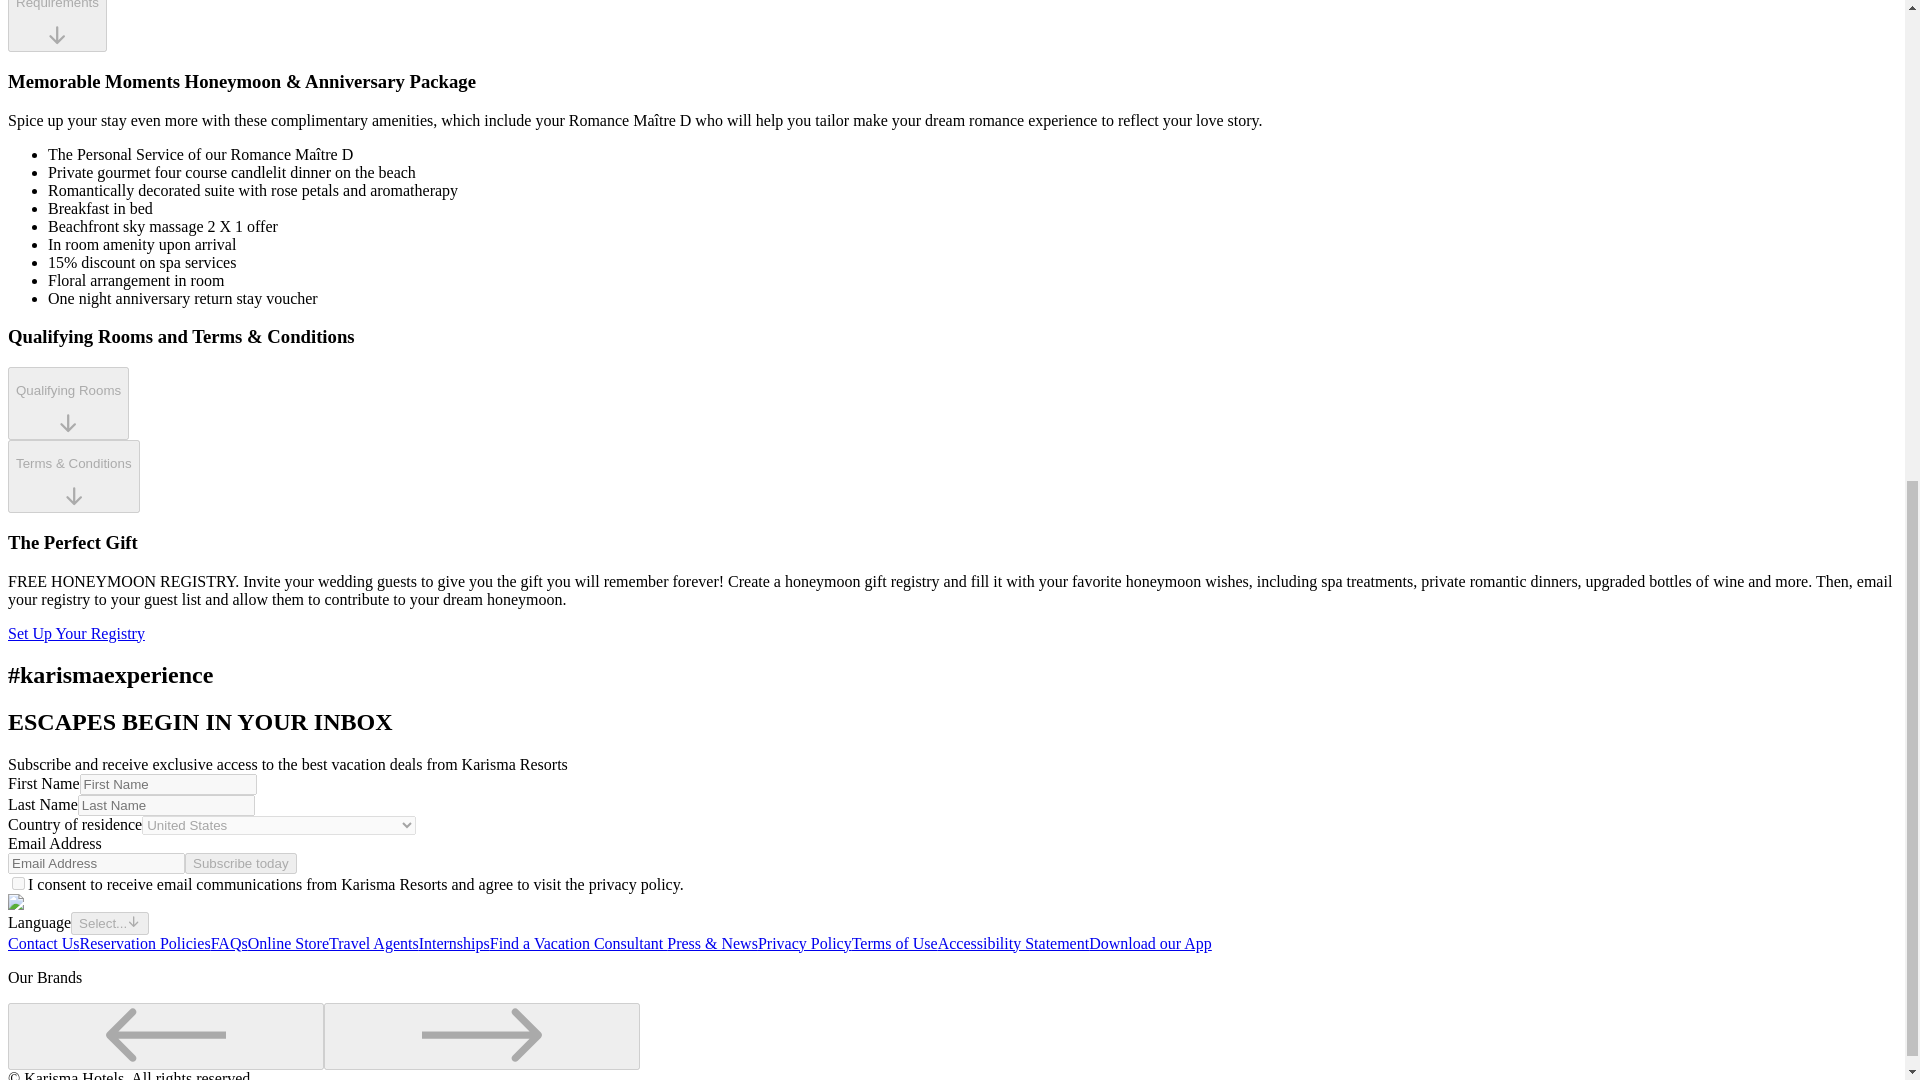 Image resolution: width=1920 pixels, height=1080 pixels. Describe the element at coordinates (1014, 943) in the screenshot. I see `Accessibility Statement` at that location.